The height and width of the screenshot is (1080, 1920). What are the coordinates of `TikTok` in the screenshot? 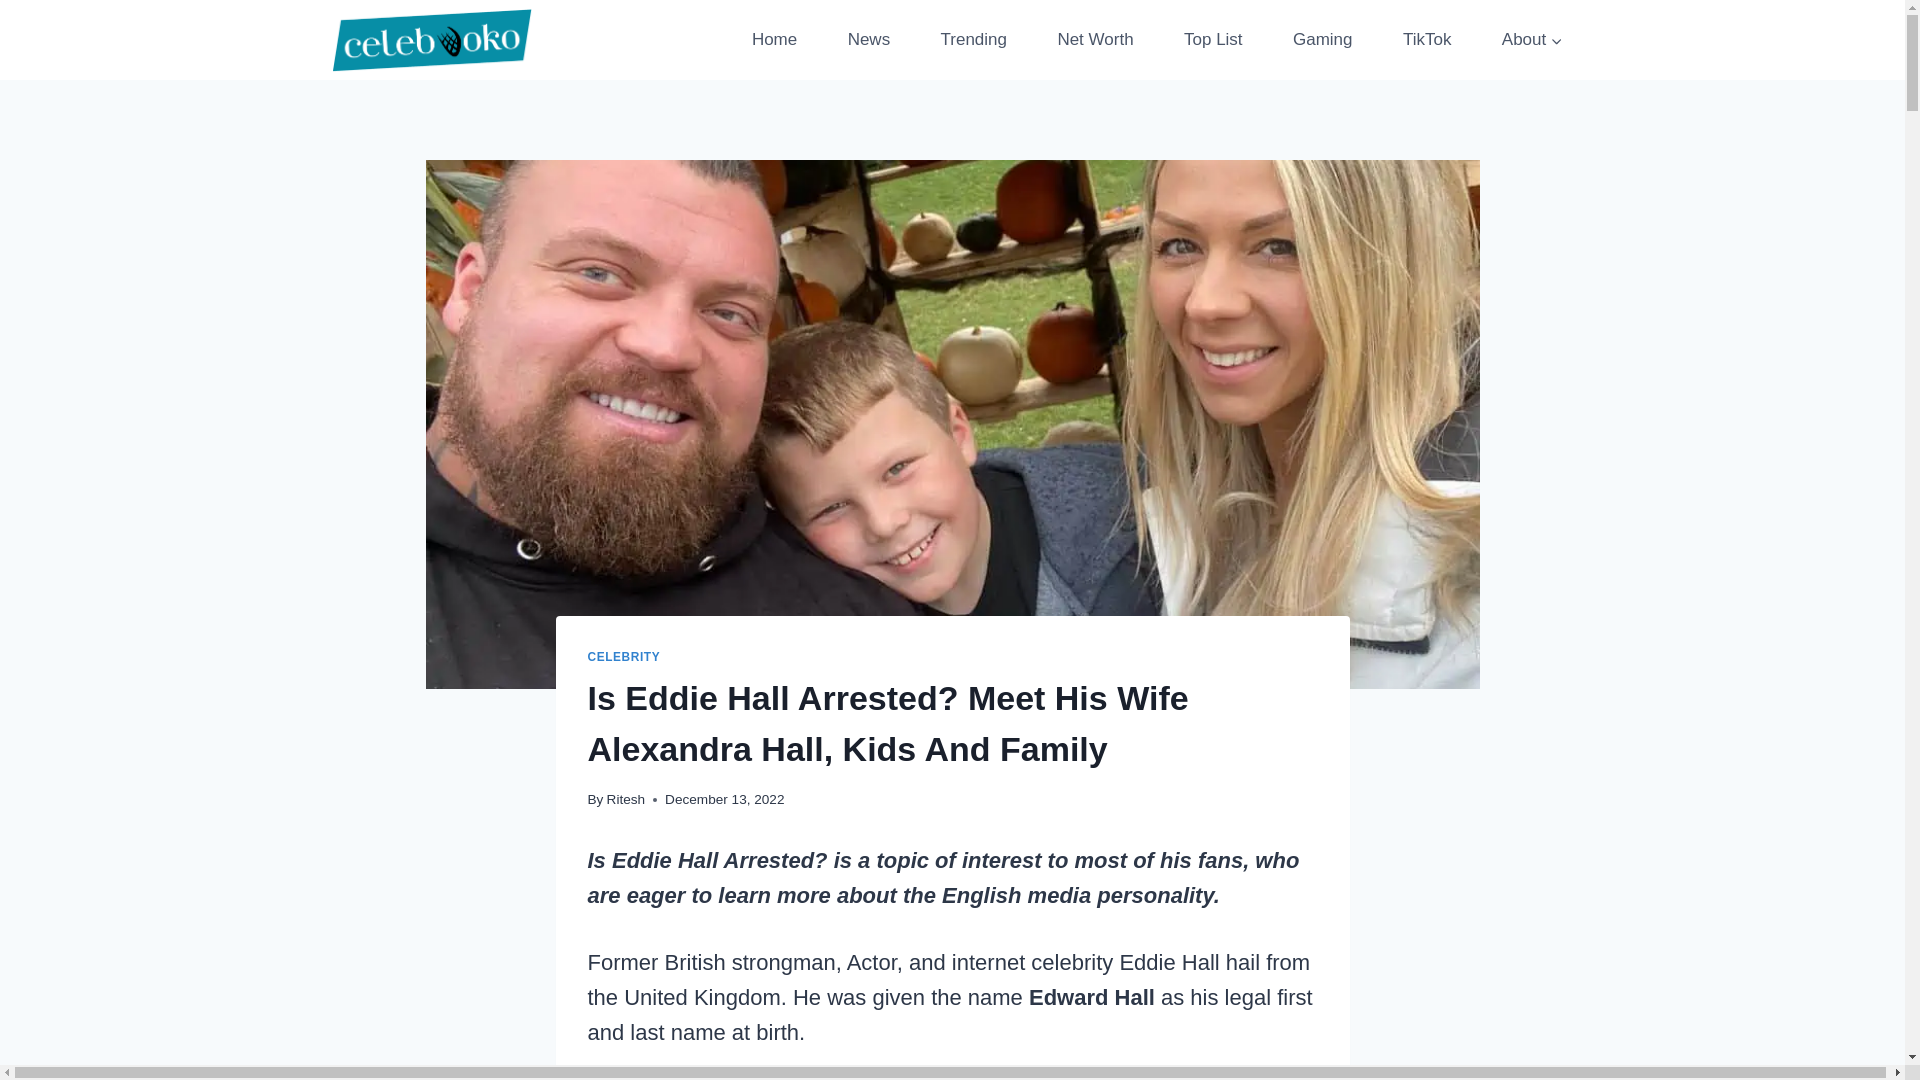 It's located at (1427, 40).